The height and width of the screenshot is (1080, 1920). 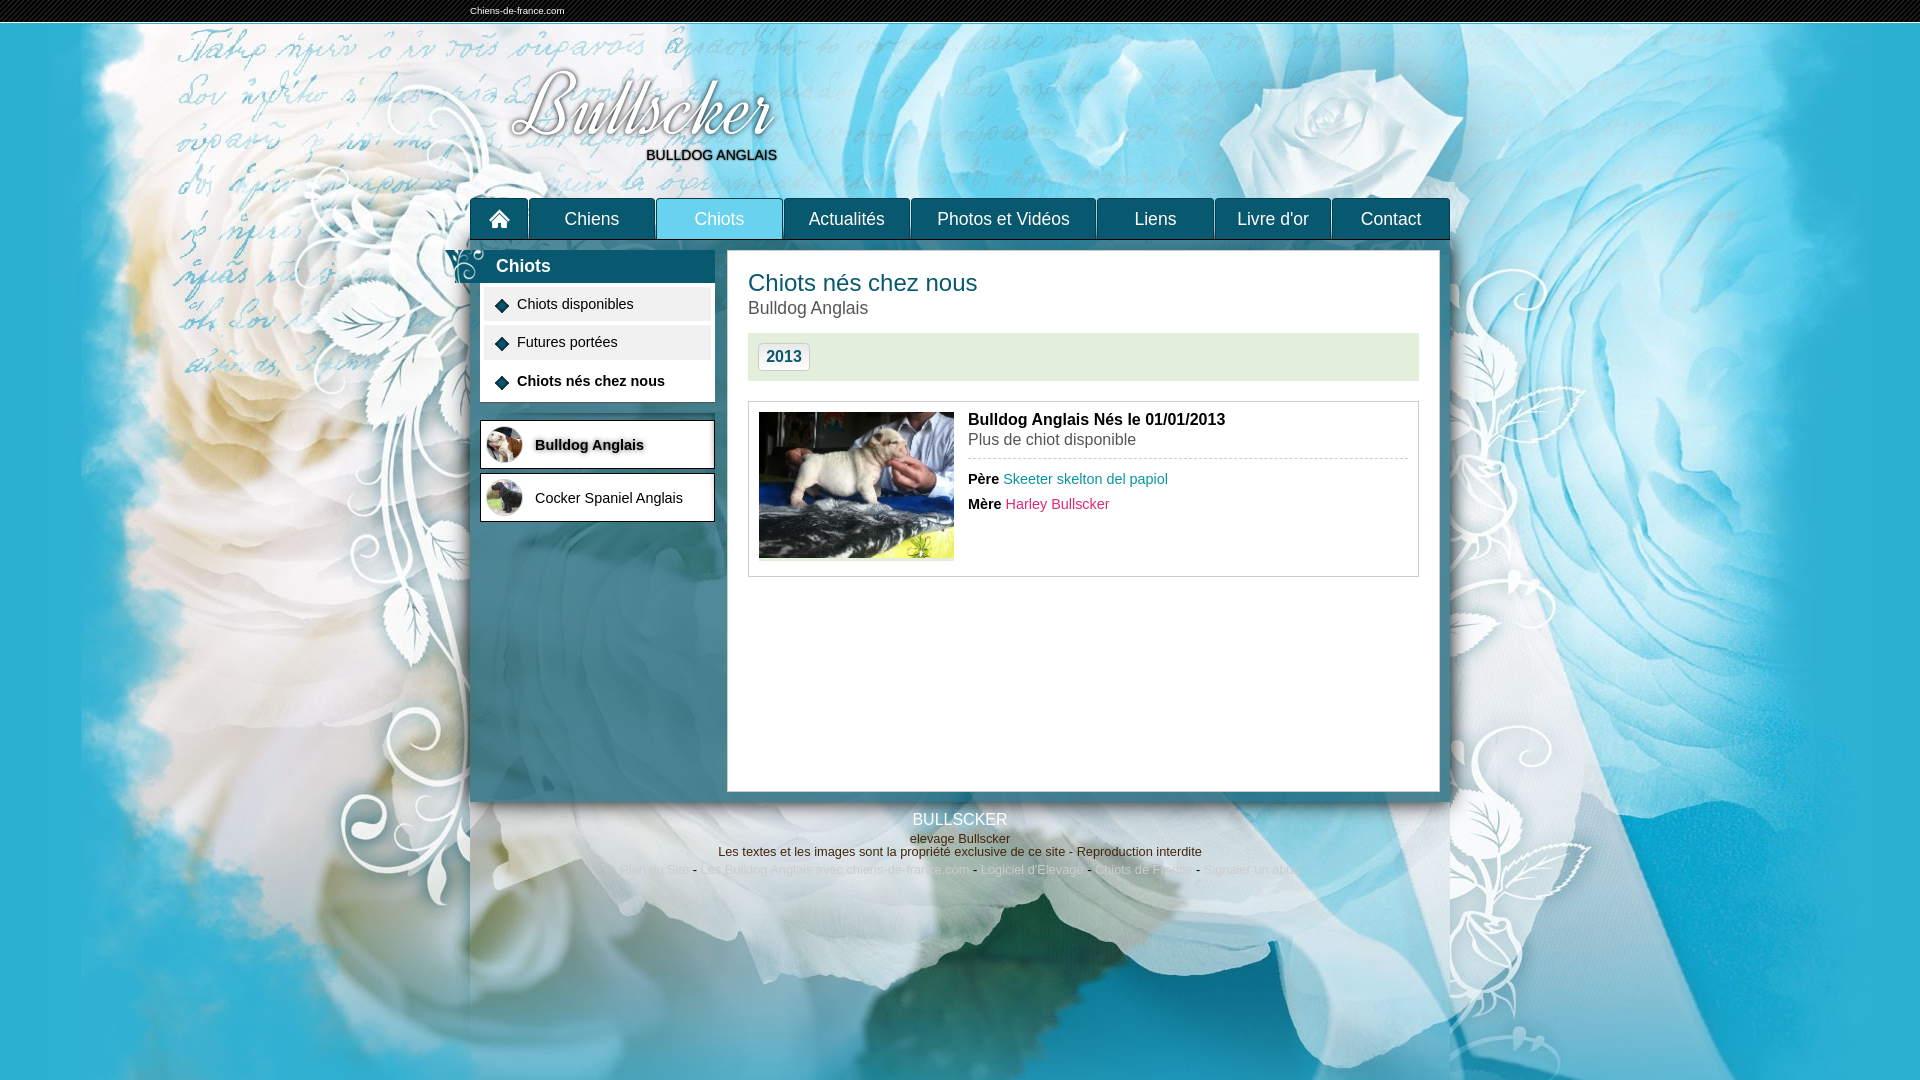 What do you see at coordinates (654, 870) in the screenshot?
I see `Plan du Site` at bounding box center [654, 870].